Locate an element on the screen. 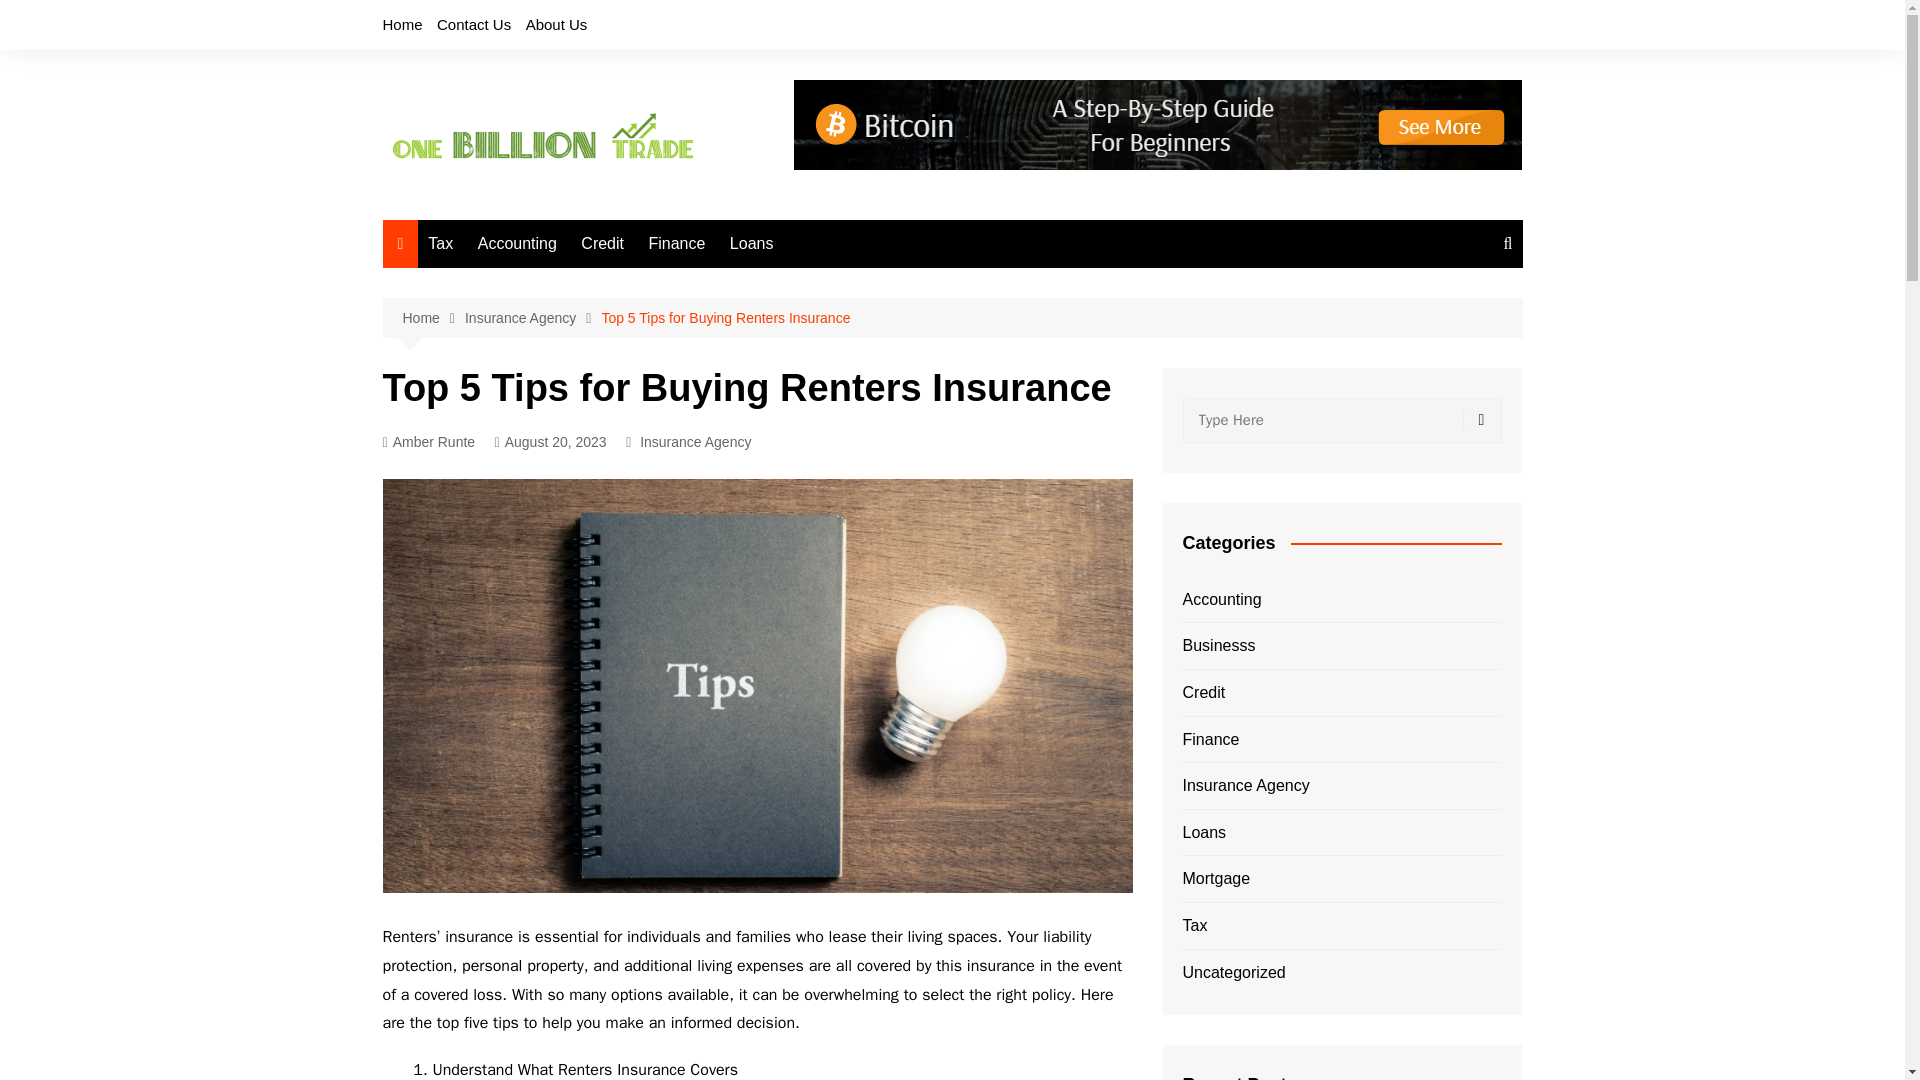 This screenshot has width=1920, height=1080. Mortgage is located at coordinates (1216, 879).